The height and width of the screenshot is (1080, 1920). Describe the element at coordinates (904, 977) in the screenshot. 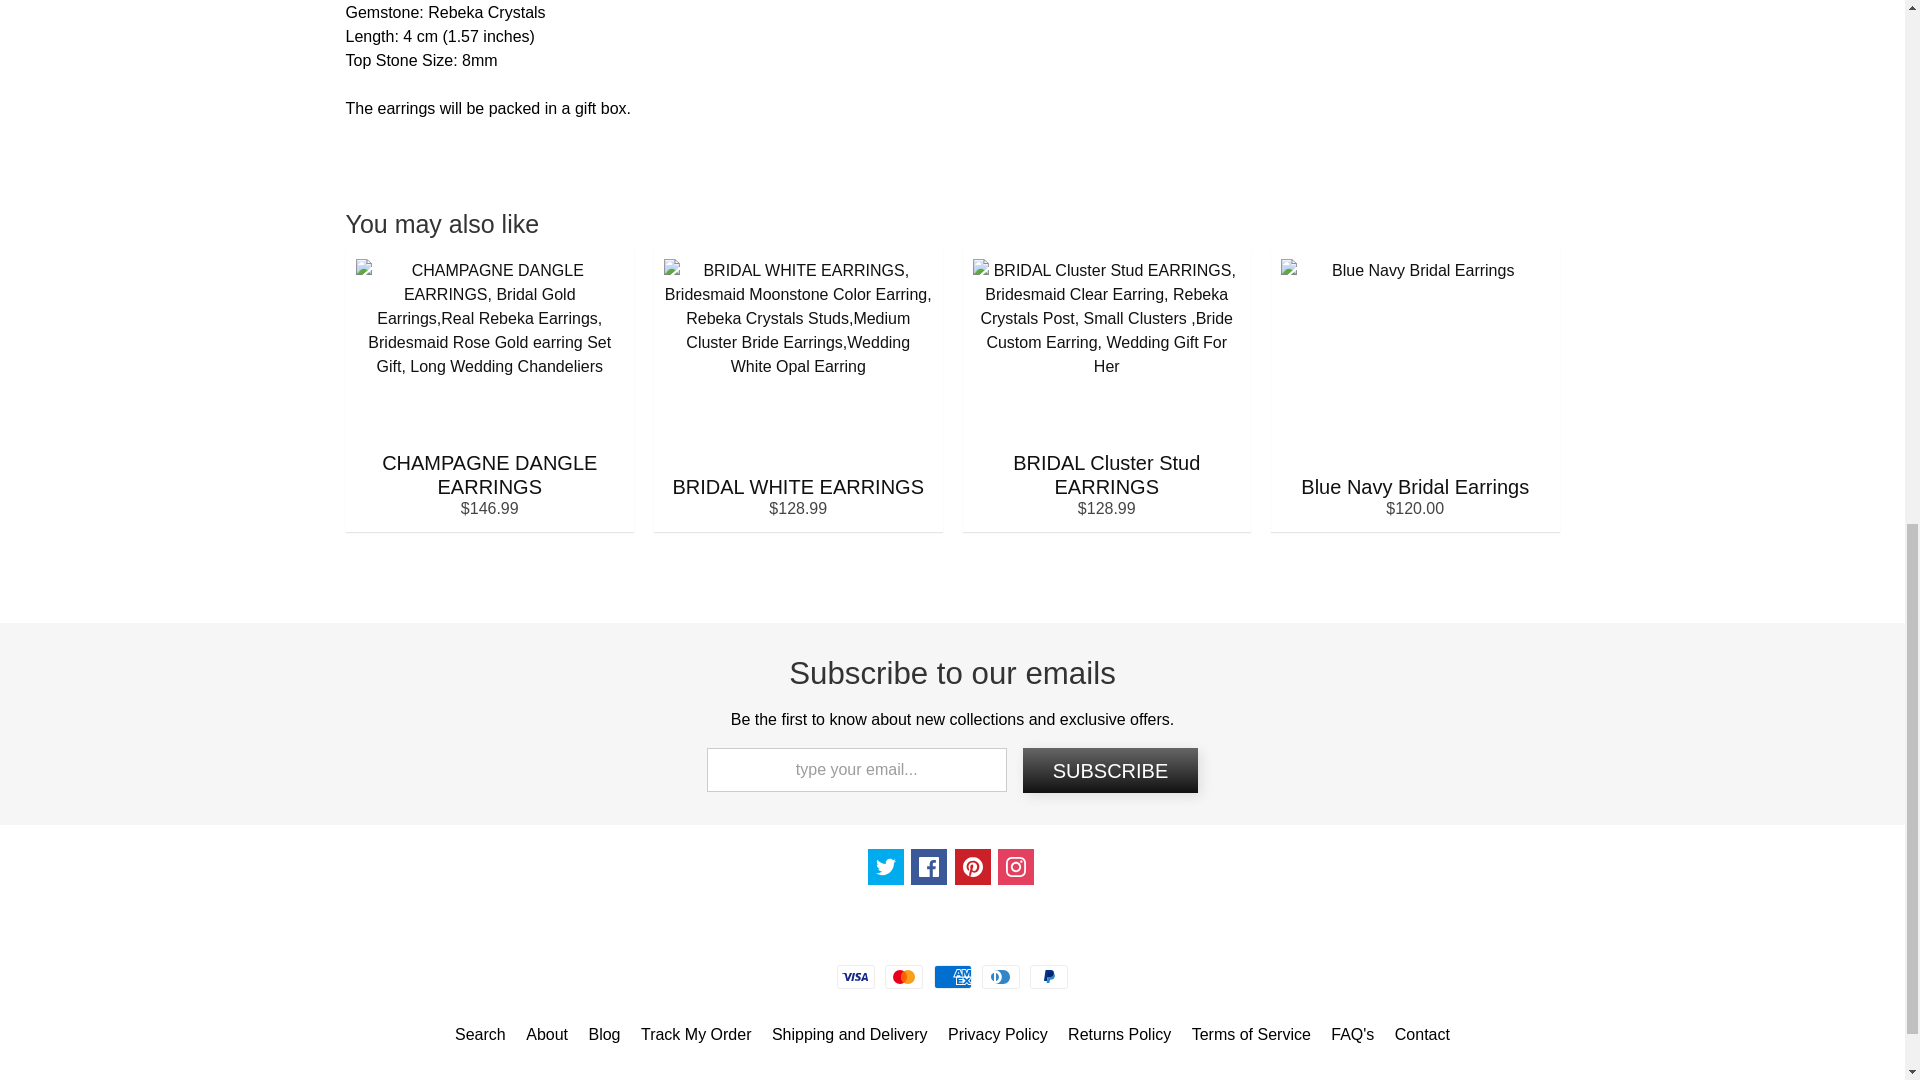

I see `Mastercard` at that location.